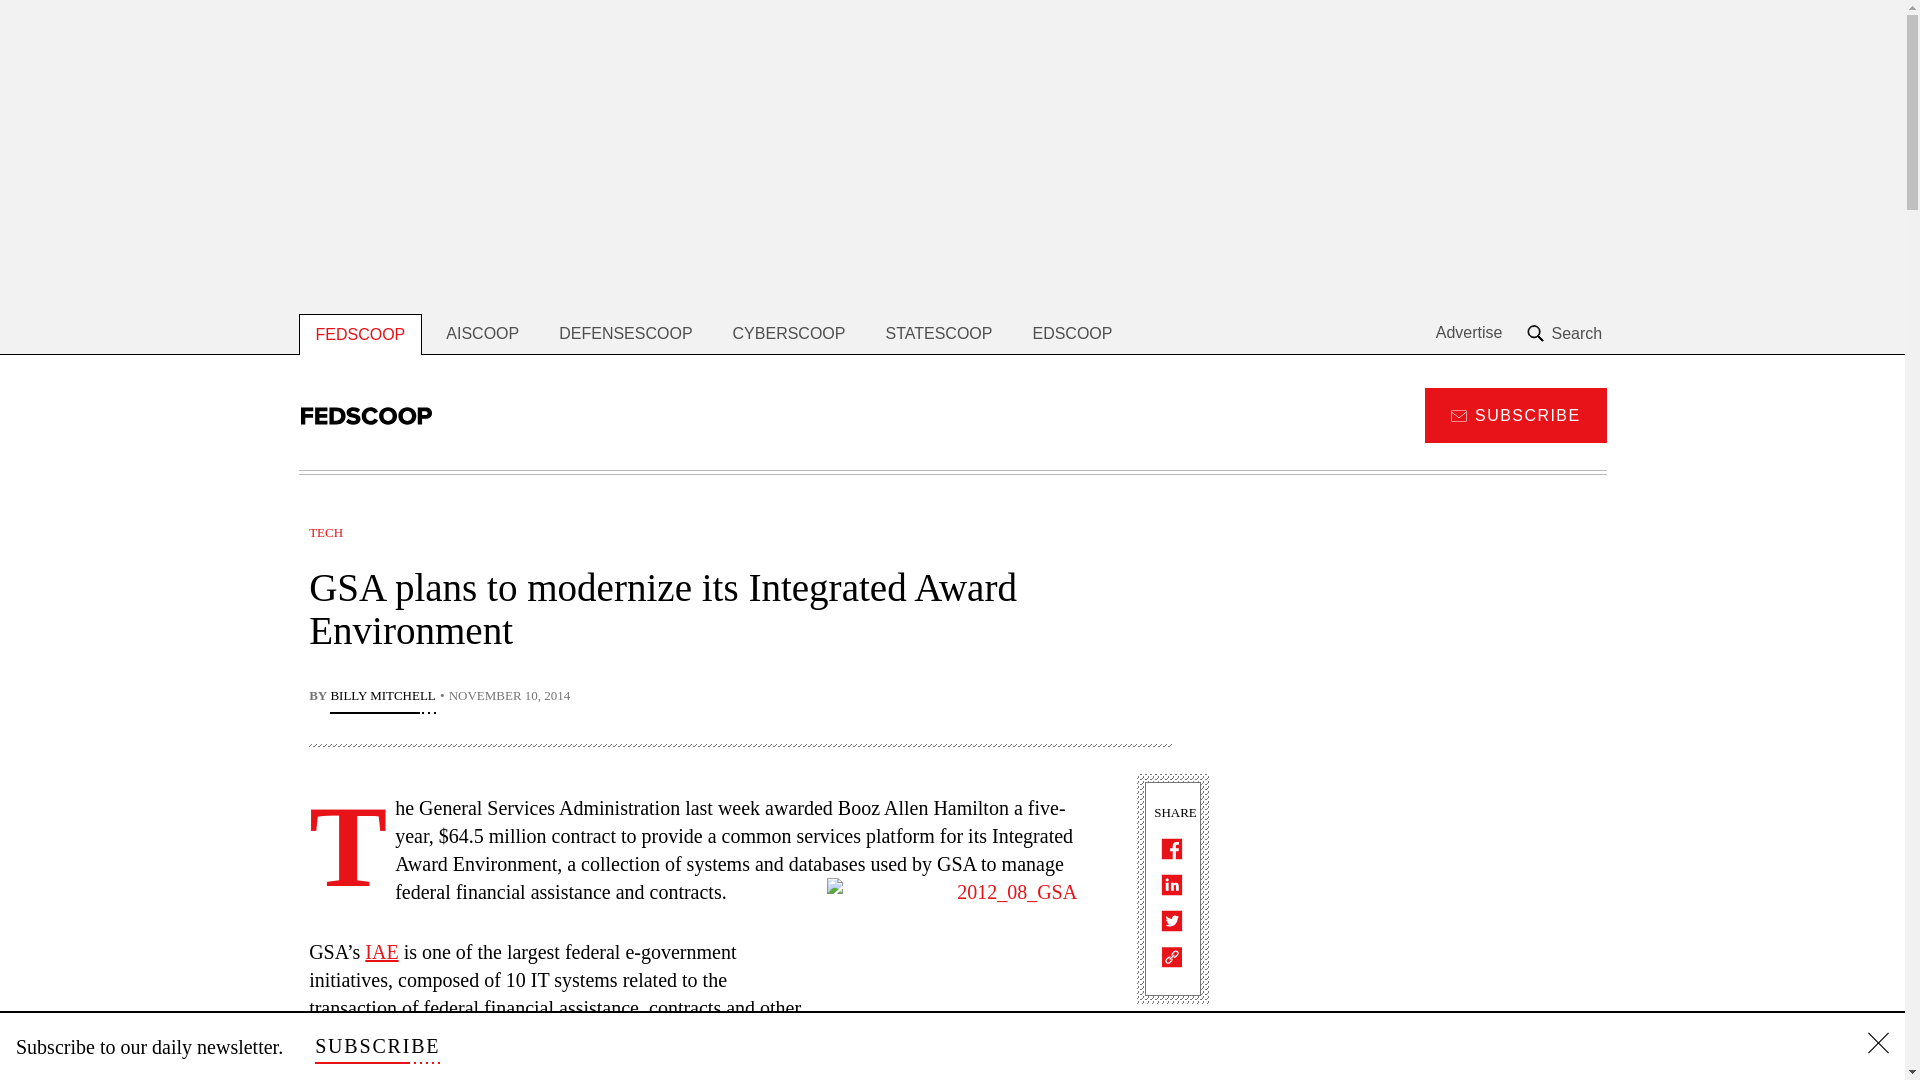 This screenshot has height=1080, width=1920. What do you see at coordinates (360, 334) in the screenshot?
I see `FEDSCOOP` at bounding box center [360, 334].